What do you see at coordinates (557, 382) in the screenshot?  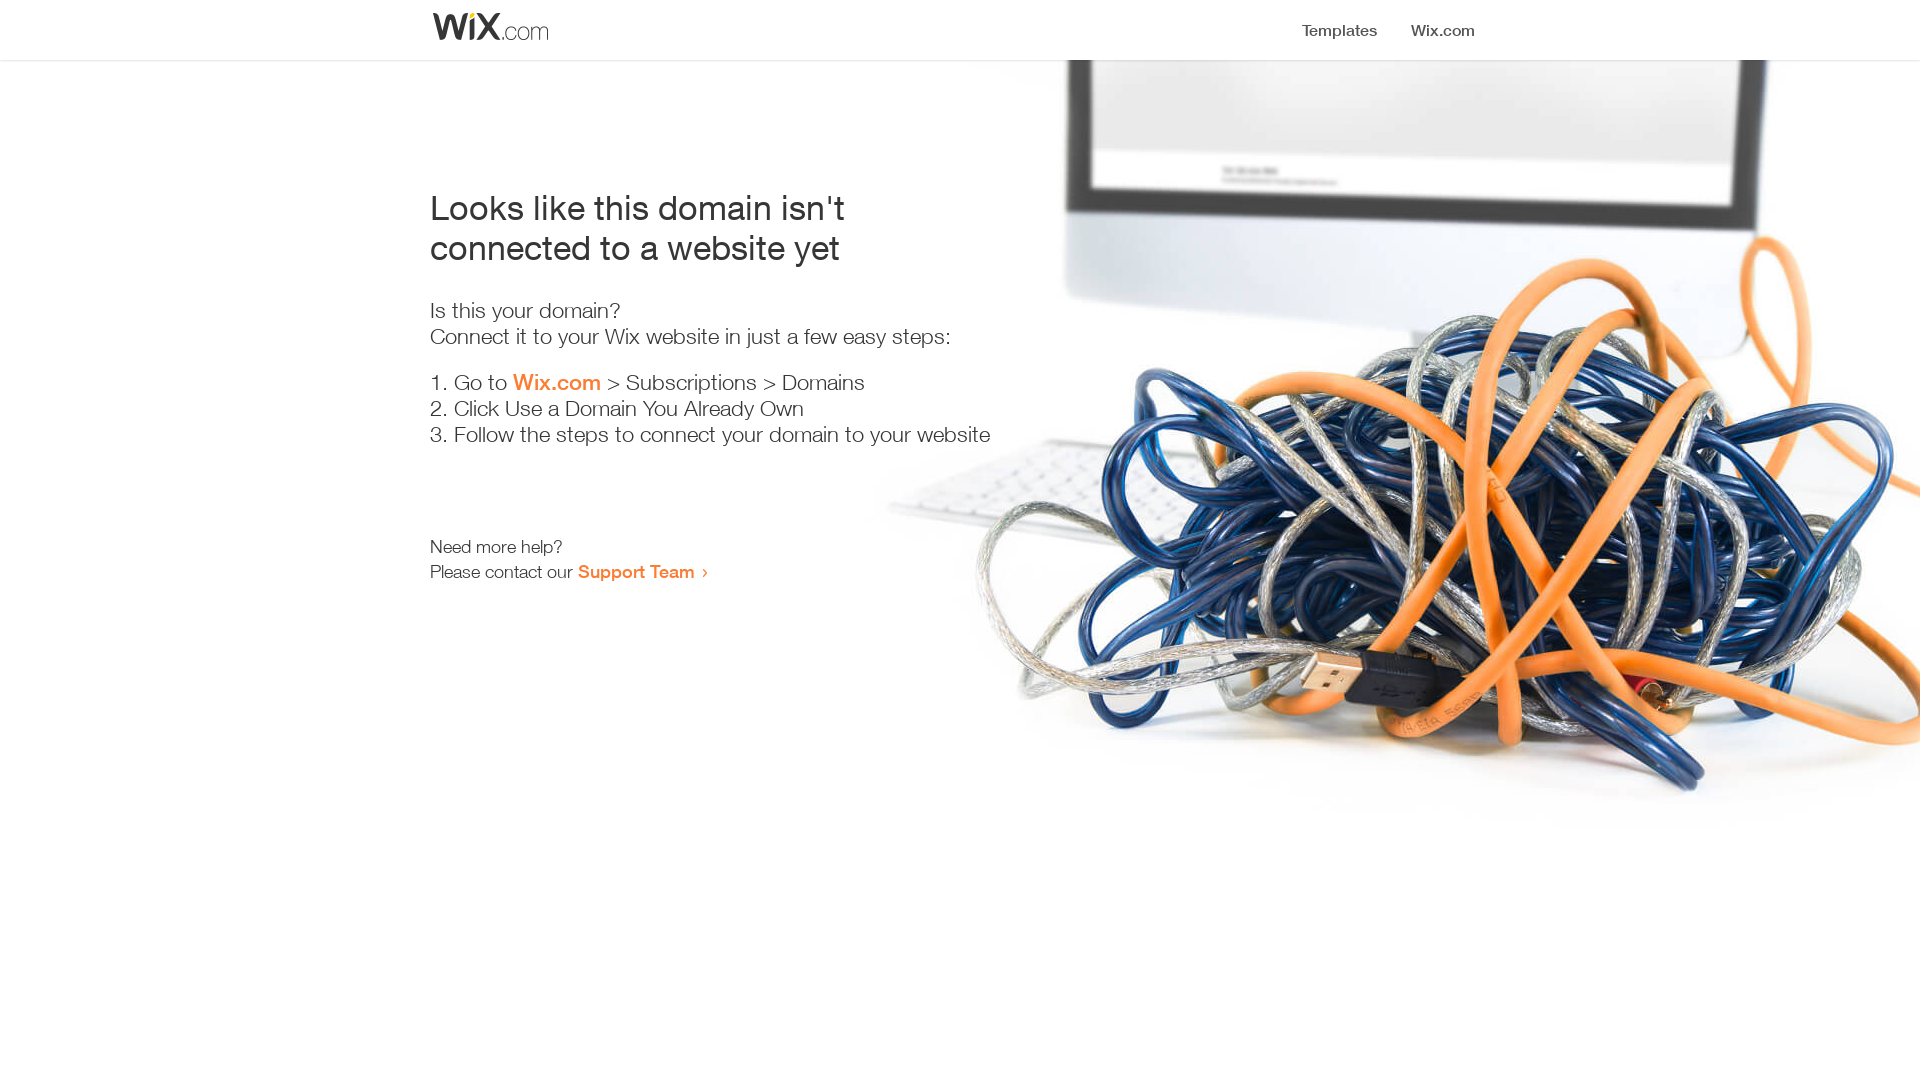 I see `Wix.com` at bounding box center [557, 382].